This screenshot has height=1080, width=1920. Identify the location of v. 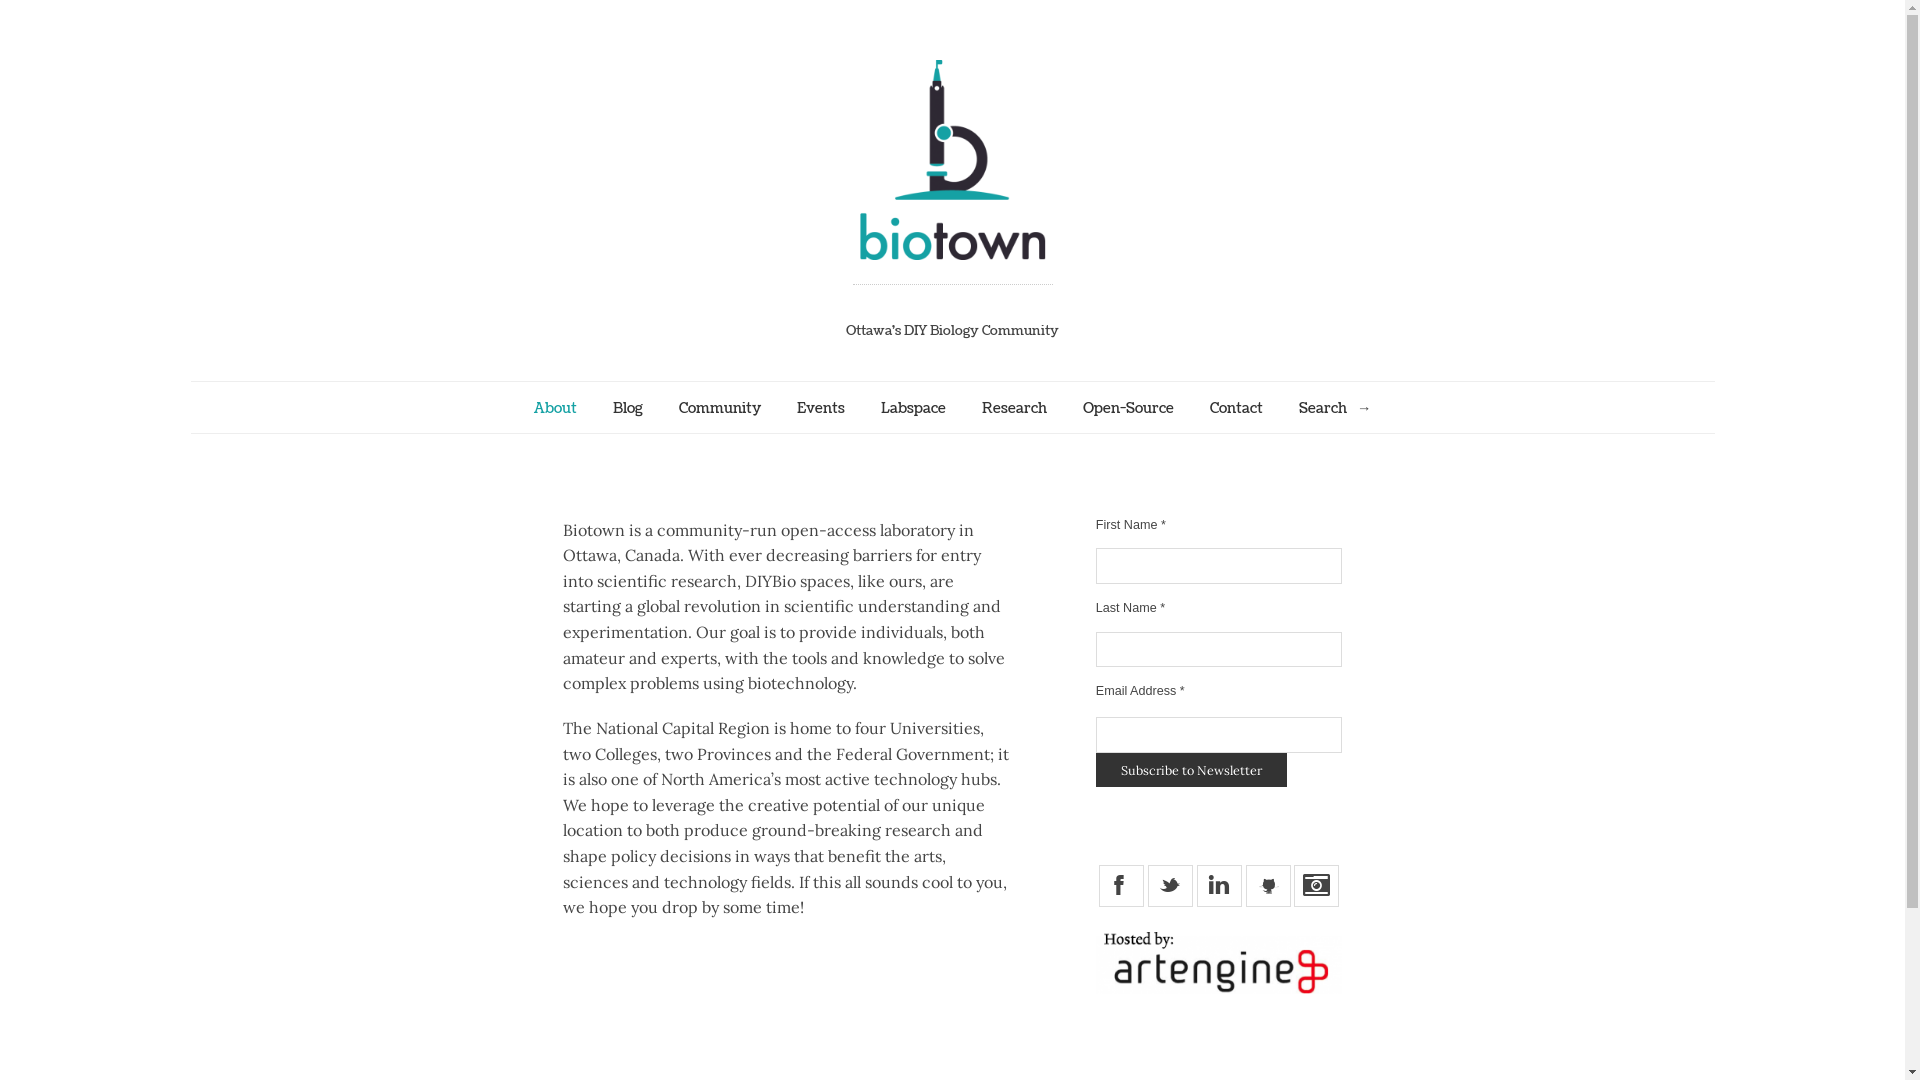
(1220, 886).